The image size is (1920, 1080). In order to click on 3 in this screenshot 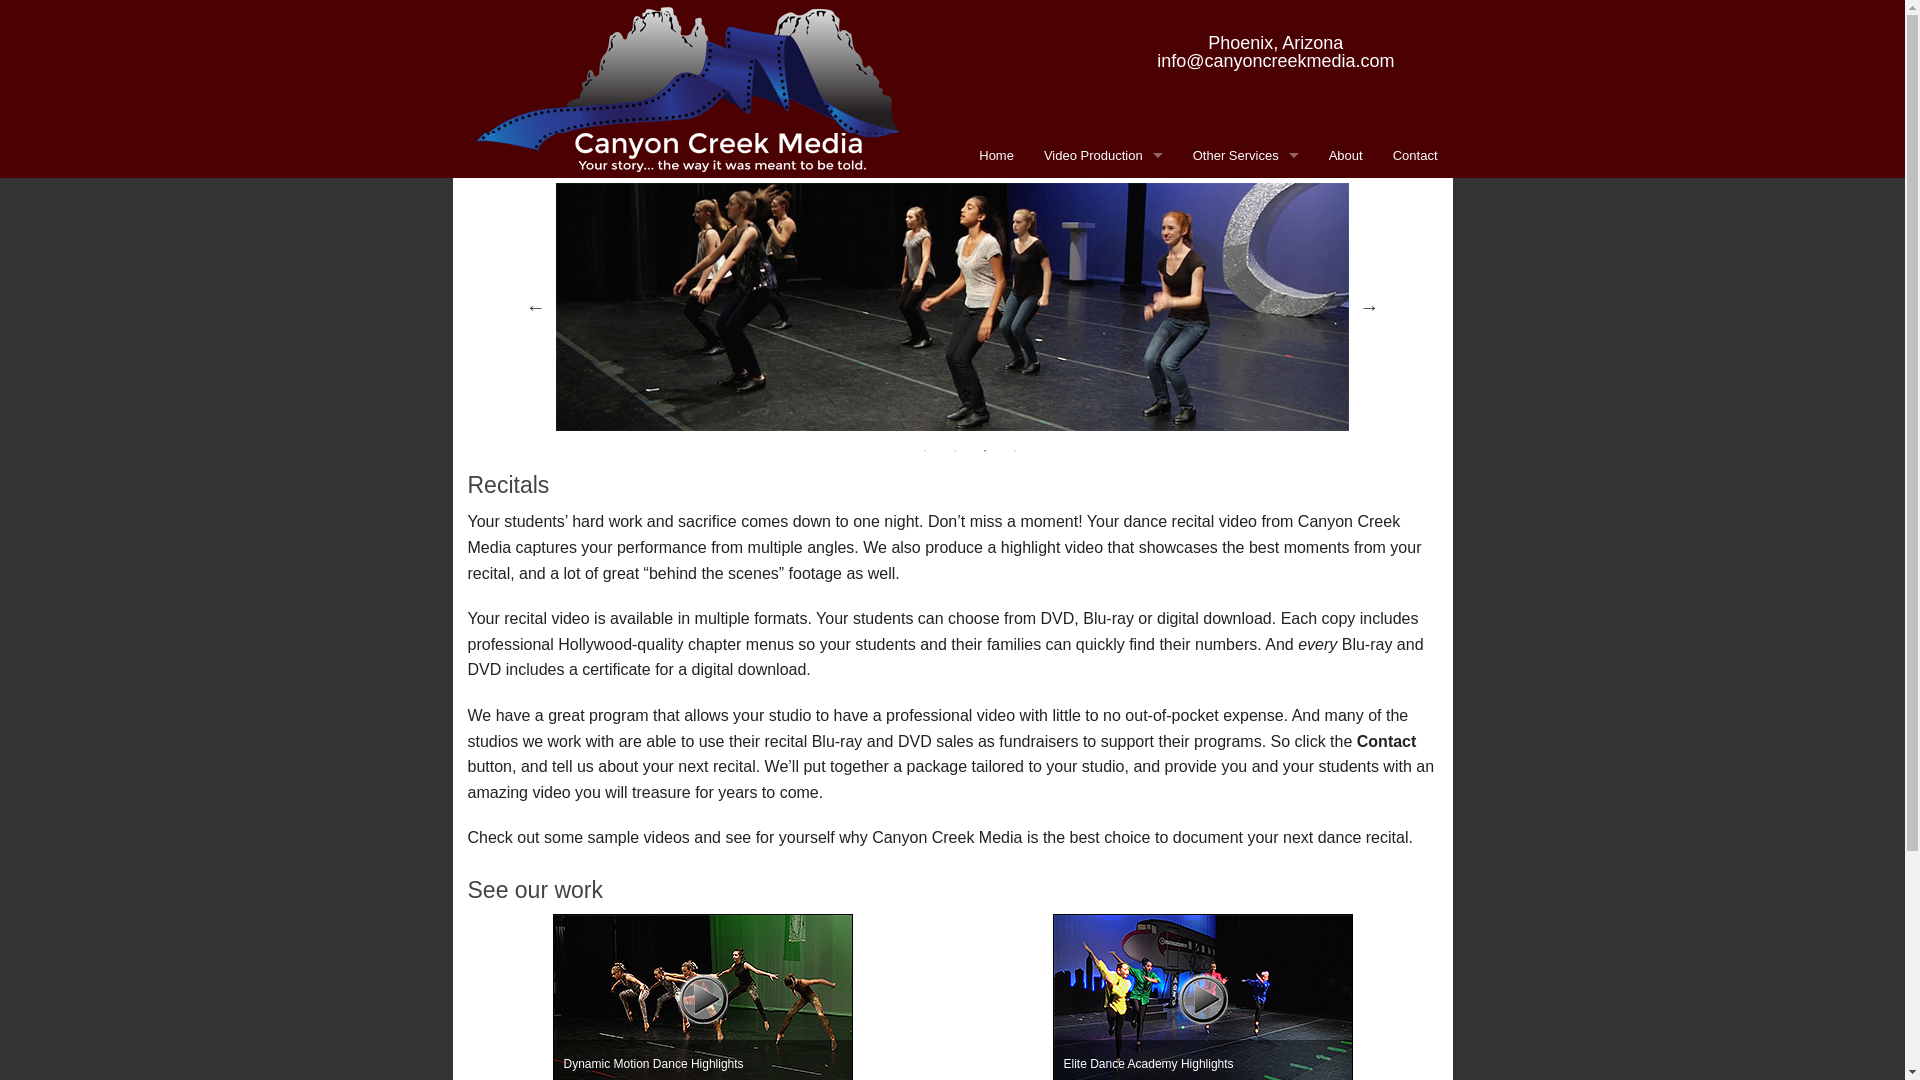, I will do `click(984, 450)`.